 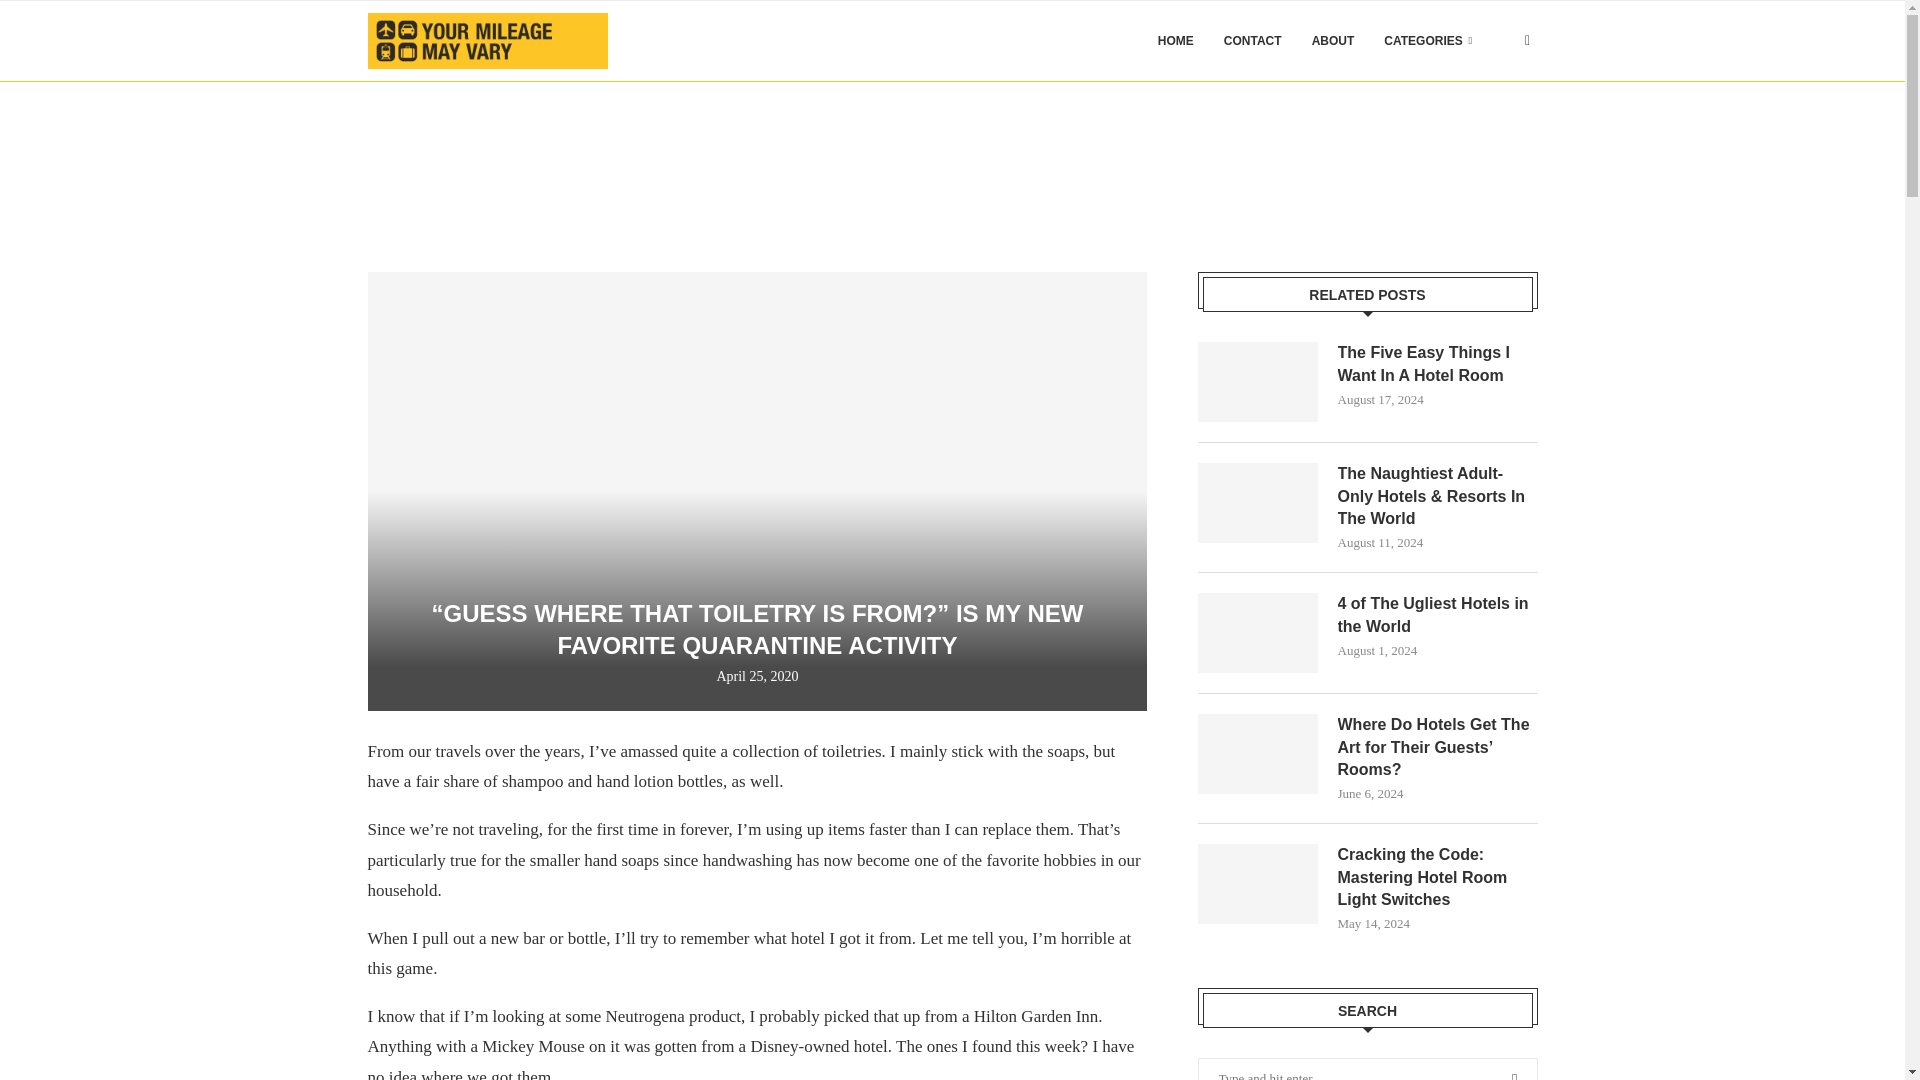 What do you see at coordinates (1438, 364) in the screenshot?
I see `The Five Easy Things I Want In A Hotel Room` at bounding box center [1438, 364].